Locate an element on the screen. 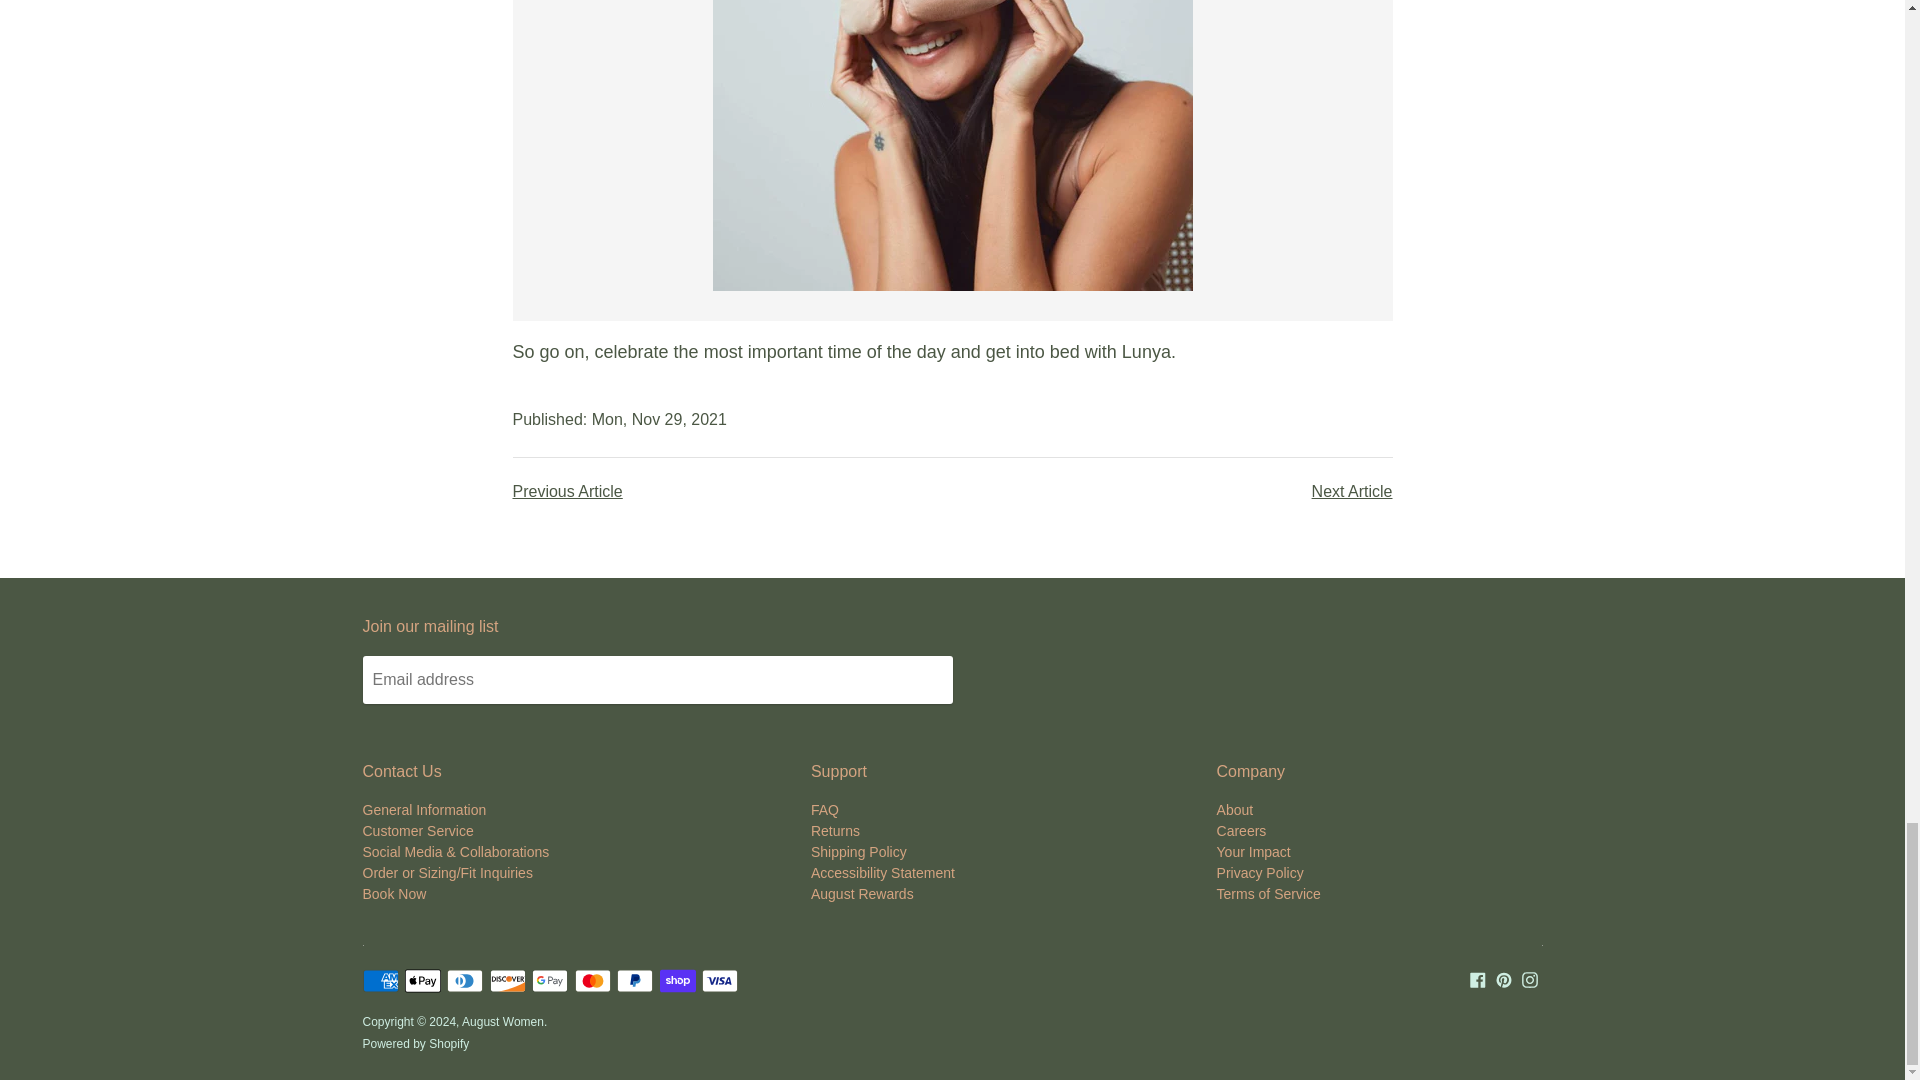  Diners Club is located at coordinates (465, 980).